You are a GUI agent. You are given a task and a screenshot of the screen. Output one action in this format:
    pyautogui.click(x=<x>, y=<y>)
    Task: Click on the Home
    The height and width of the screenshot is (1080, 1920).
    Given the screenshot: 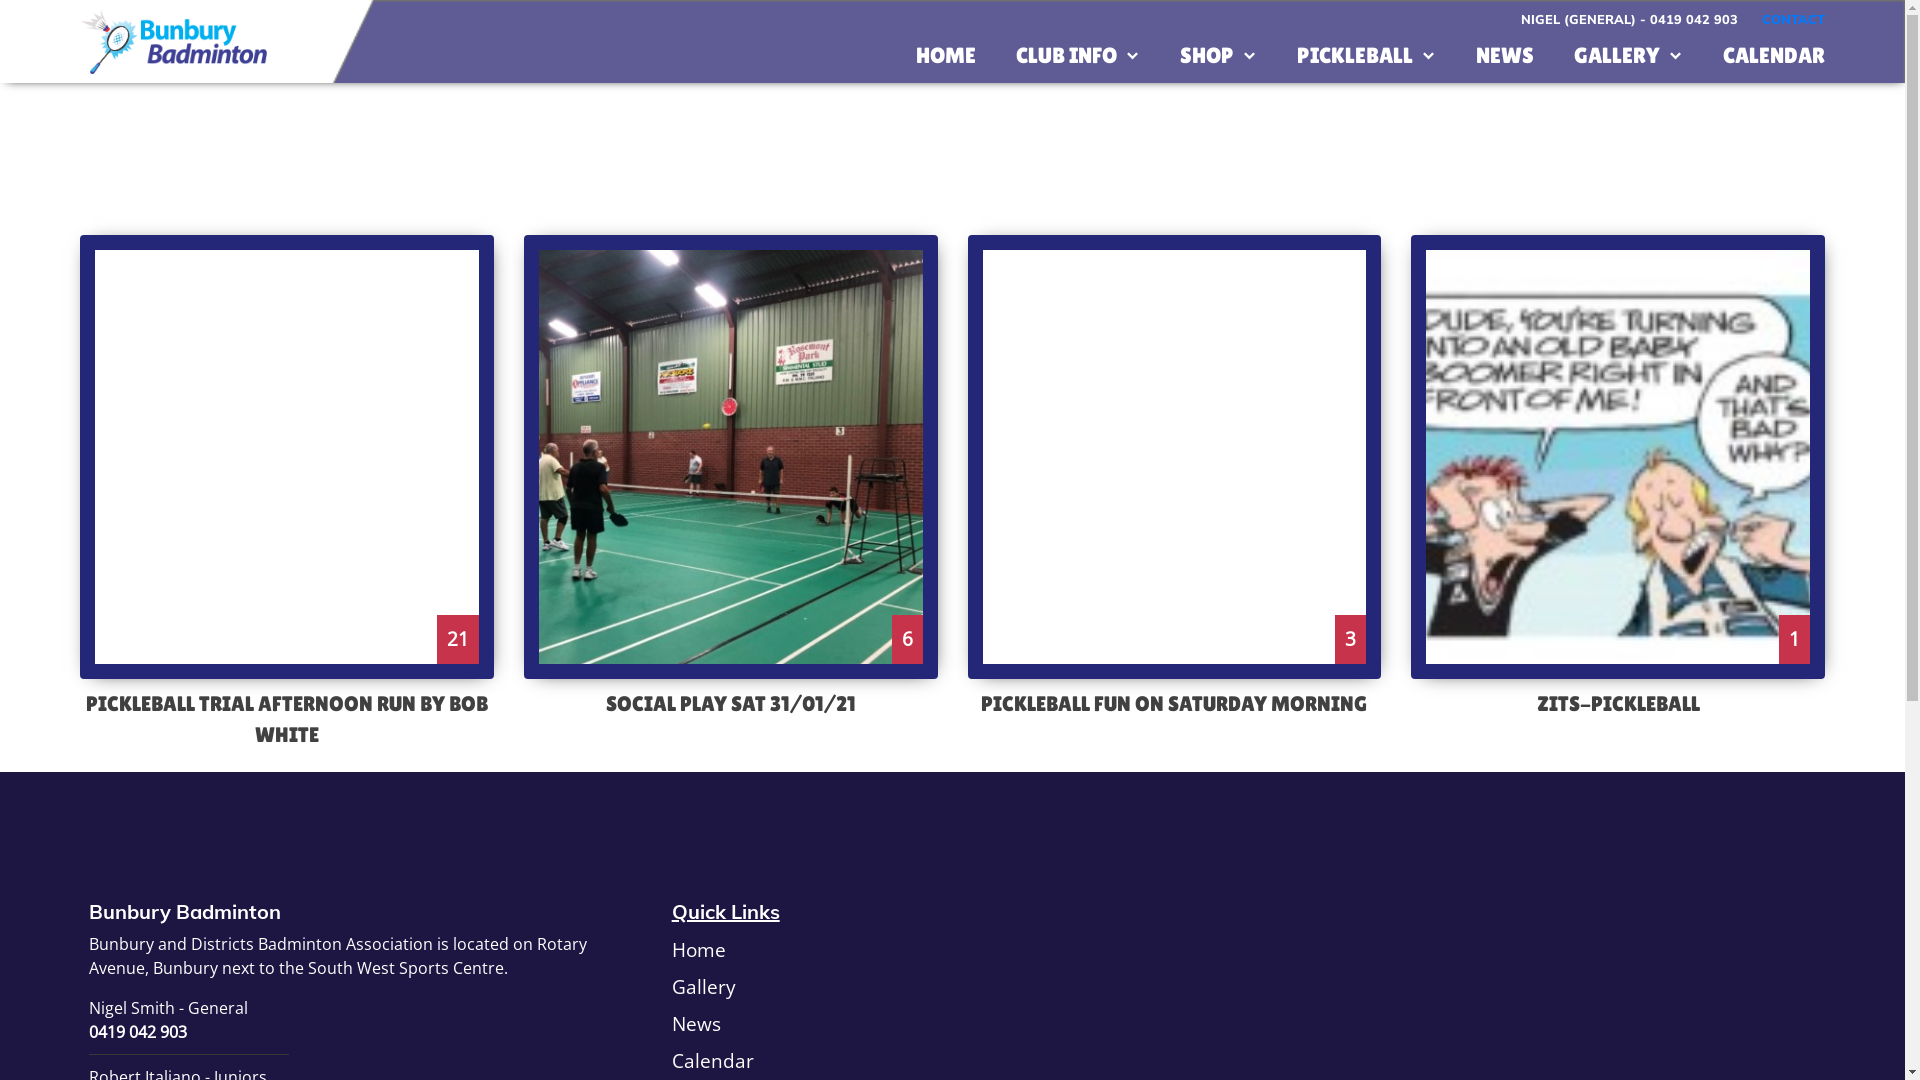 What is the action you would take?
    pyautogui.click(x=699, y=950)
    